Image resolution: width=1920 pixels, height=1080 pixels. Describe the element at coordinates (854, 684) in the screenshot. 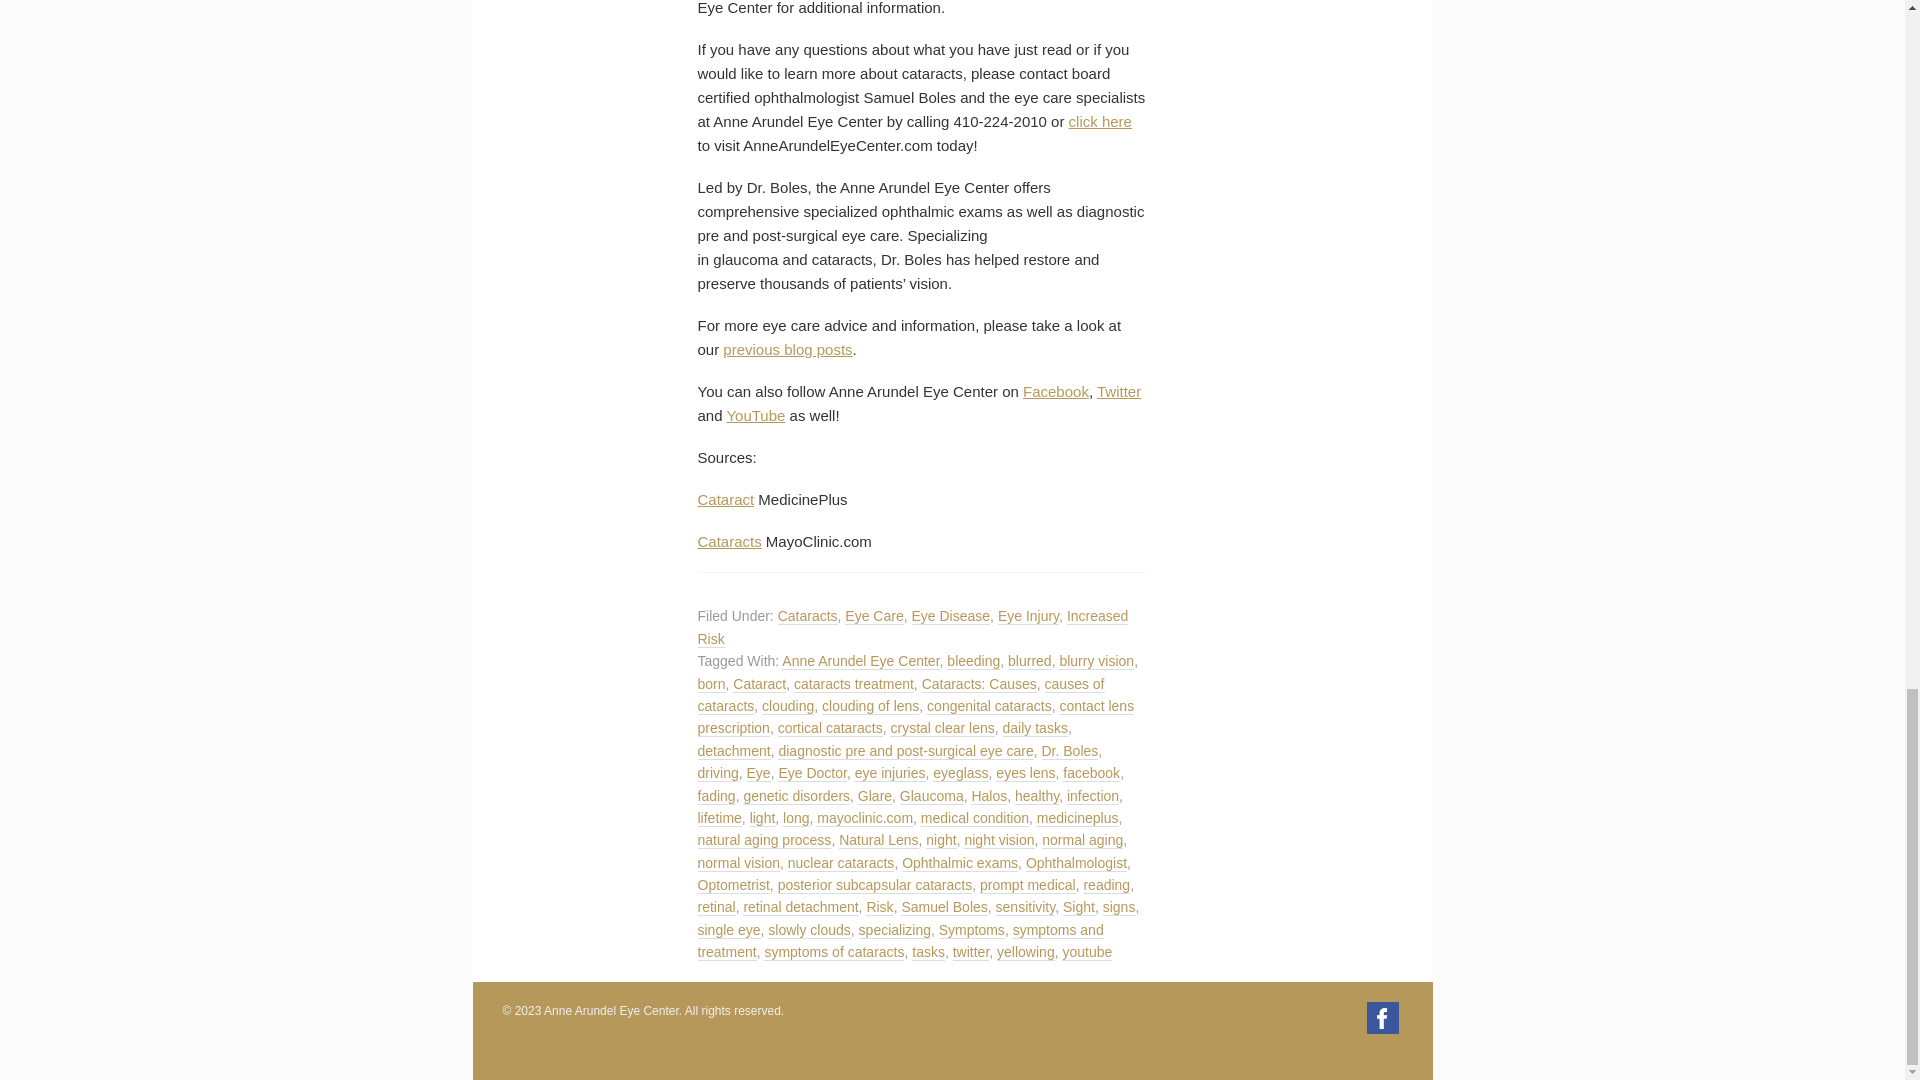

I see `cataracts treatment` at that location.